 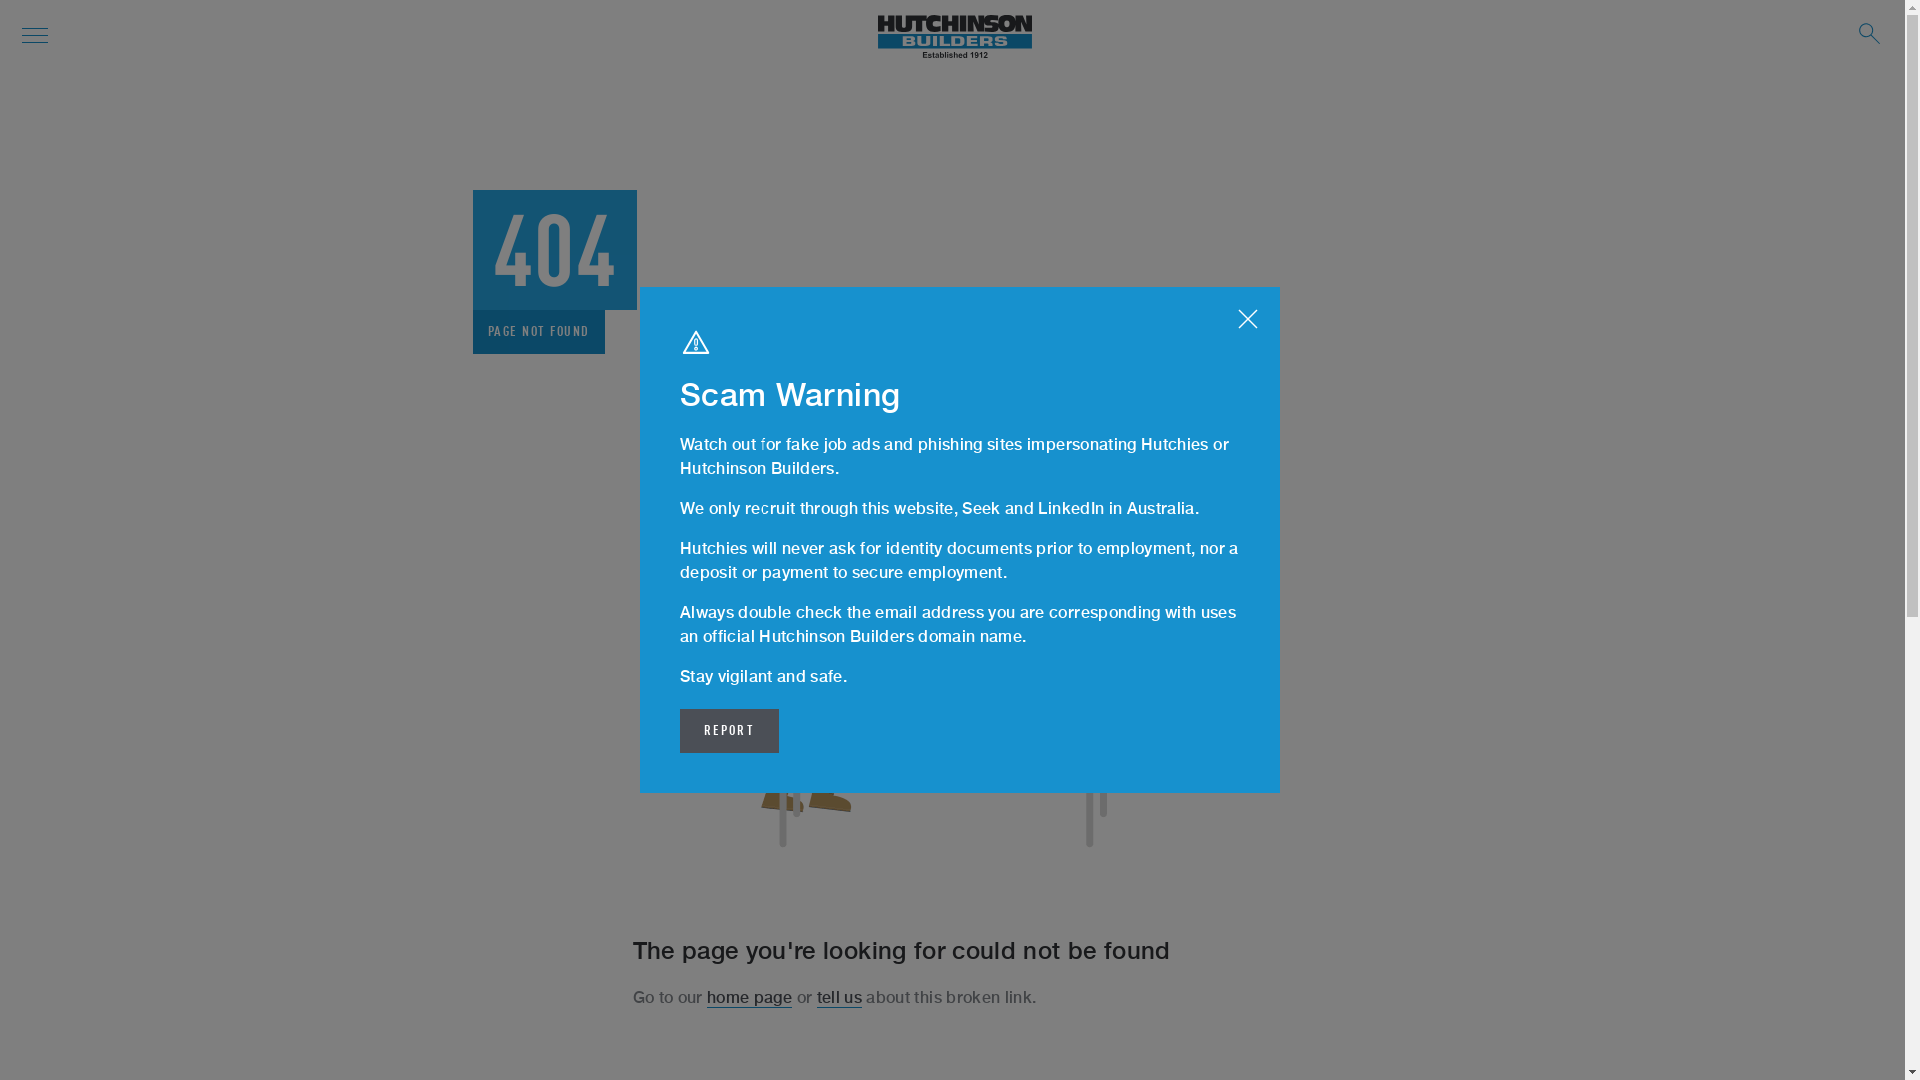 I want to click on tell us, so click(x=840, y=998).